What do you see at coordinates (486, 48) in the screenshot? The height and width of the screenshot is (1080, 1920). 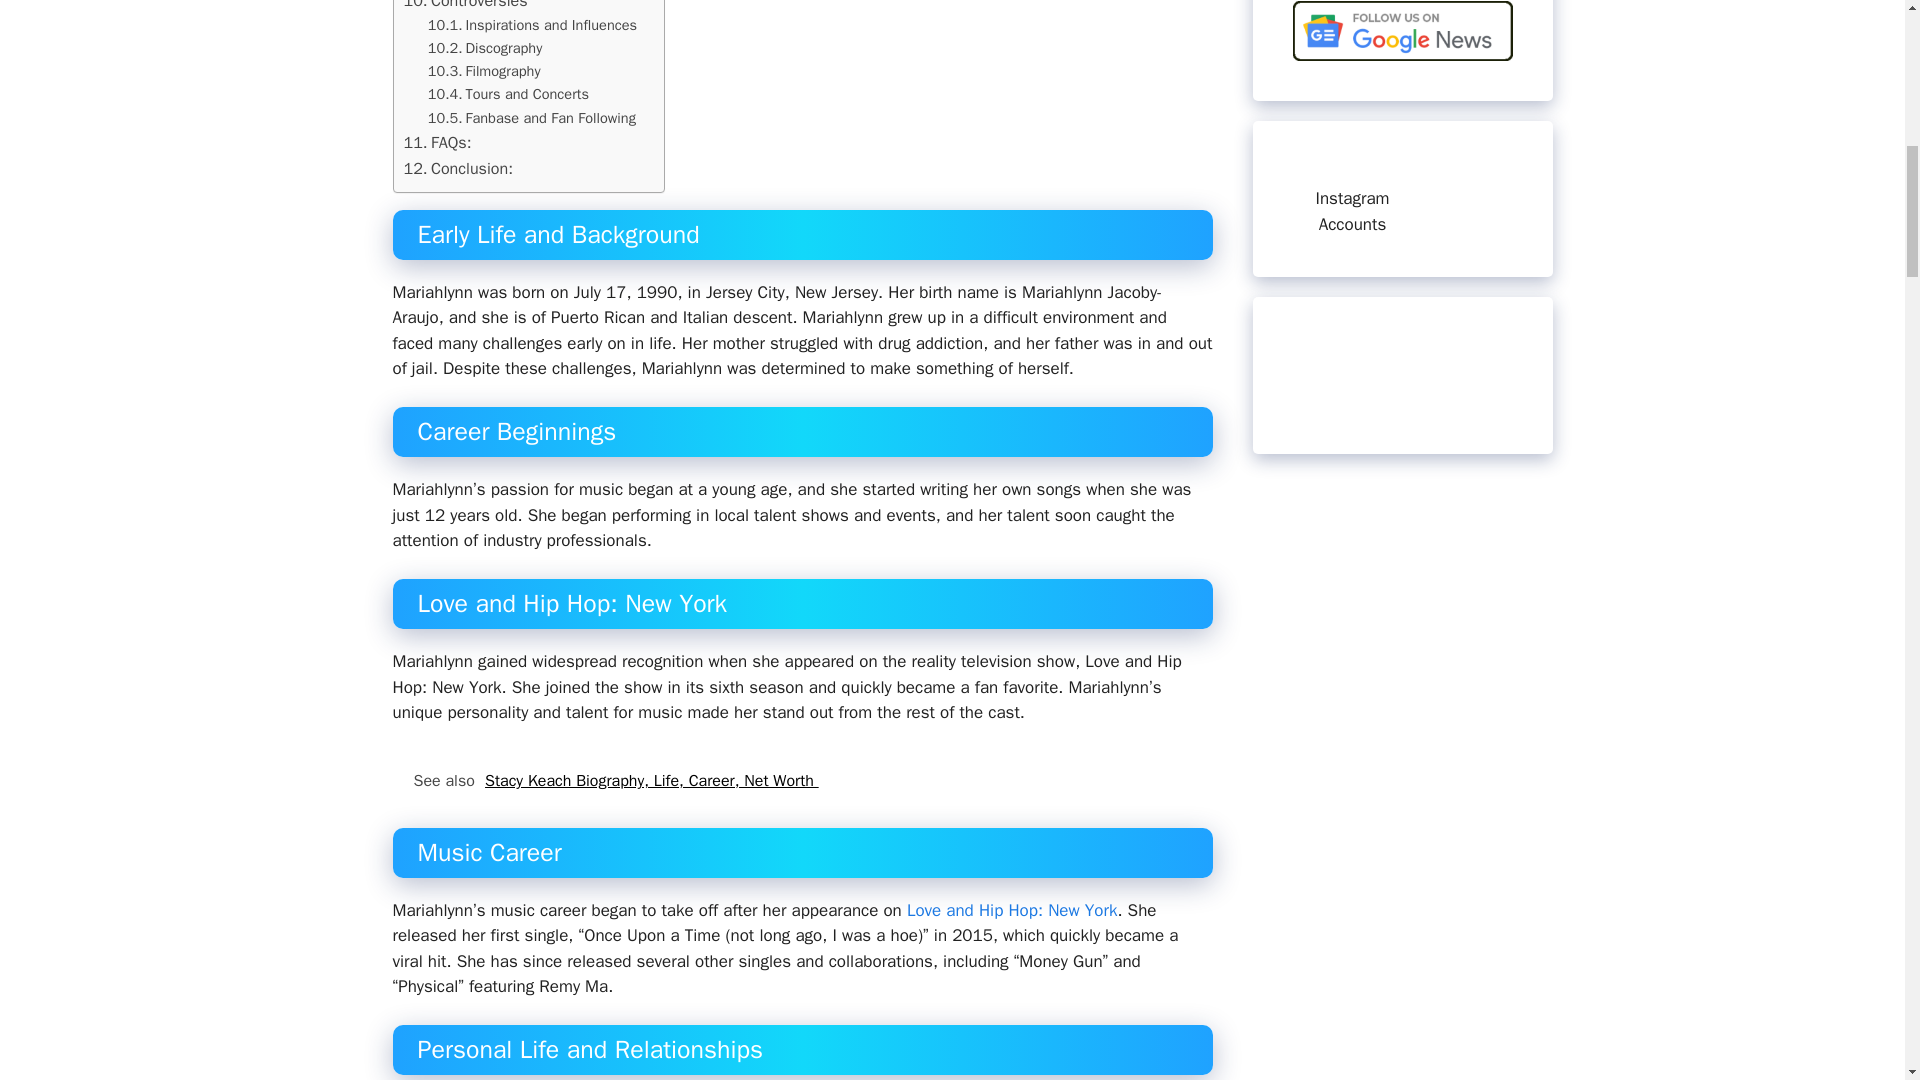 I see `Discography` at bounding box center [486, 48].